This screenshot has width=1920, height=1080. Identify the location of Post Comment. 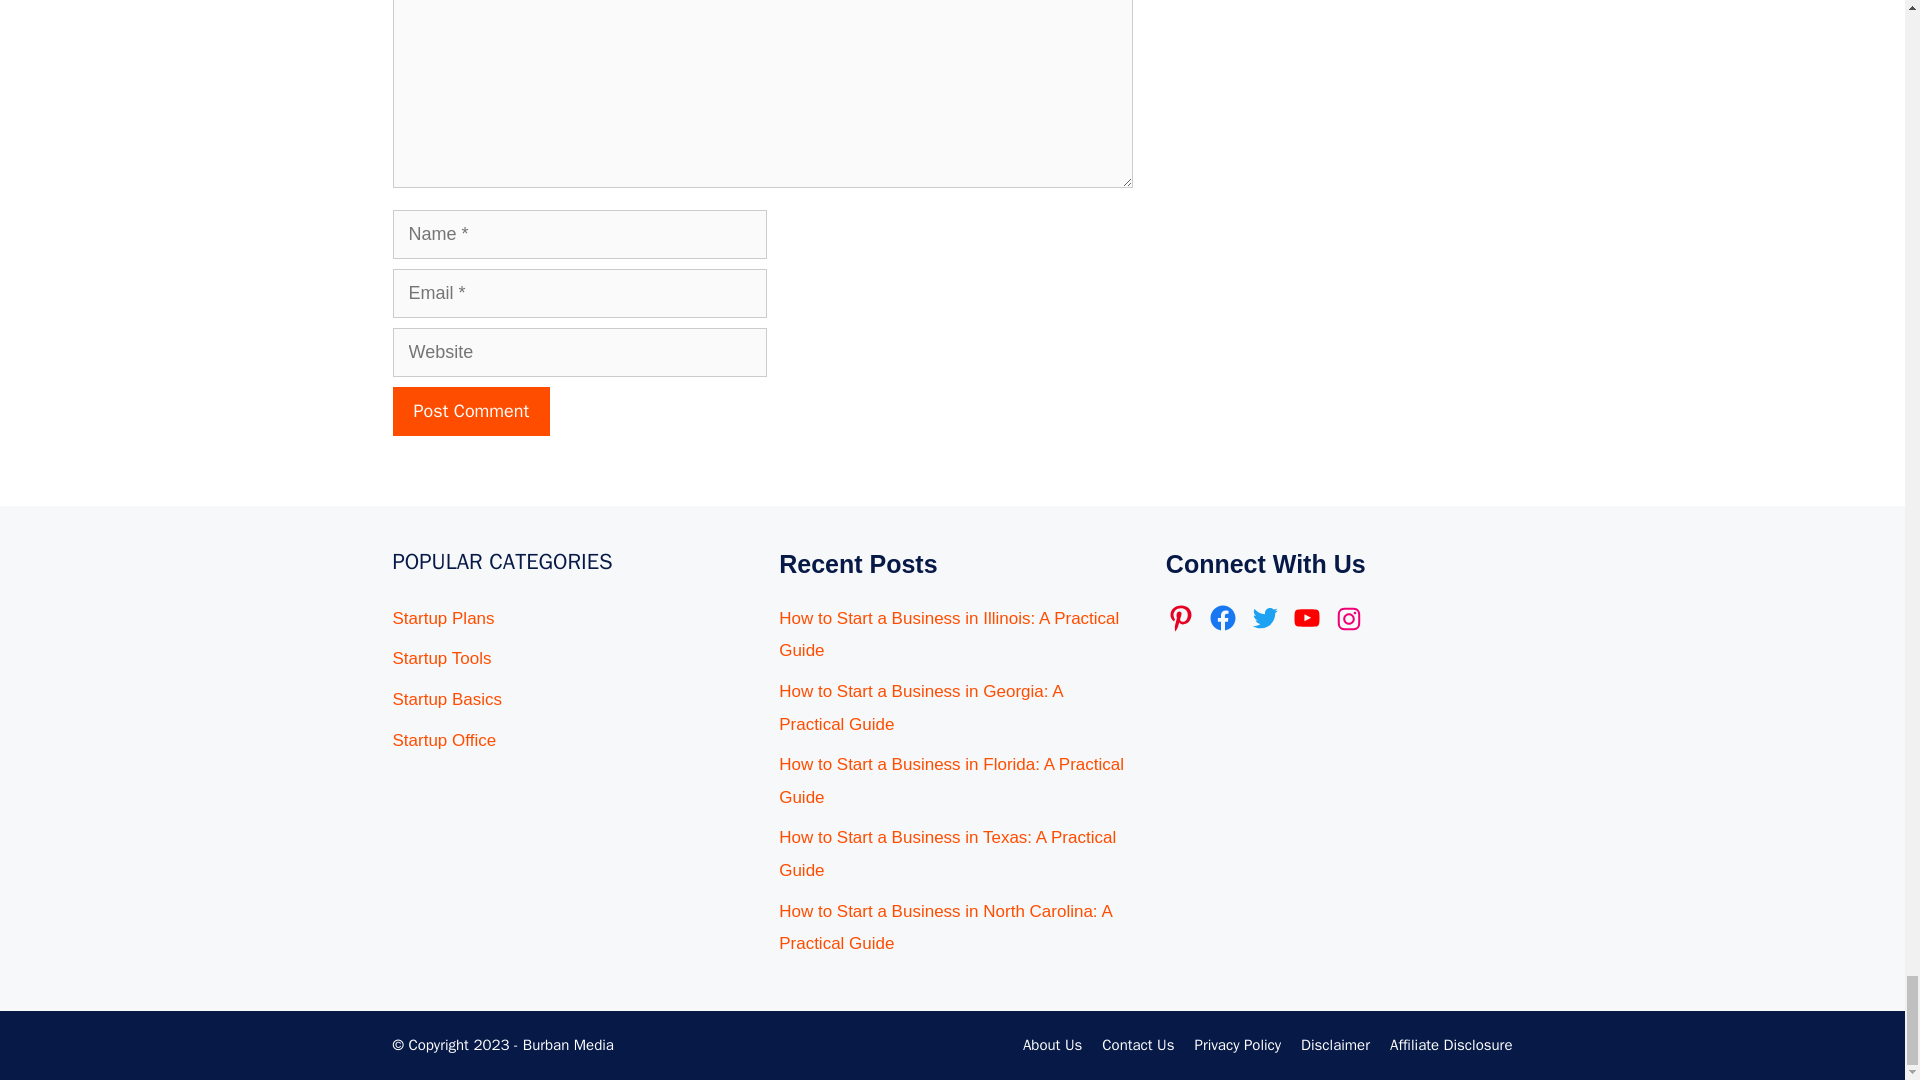
(470, 411).